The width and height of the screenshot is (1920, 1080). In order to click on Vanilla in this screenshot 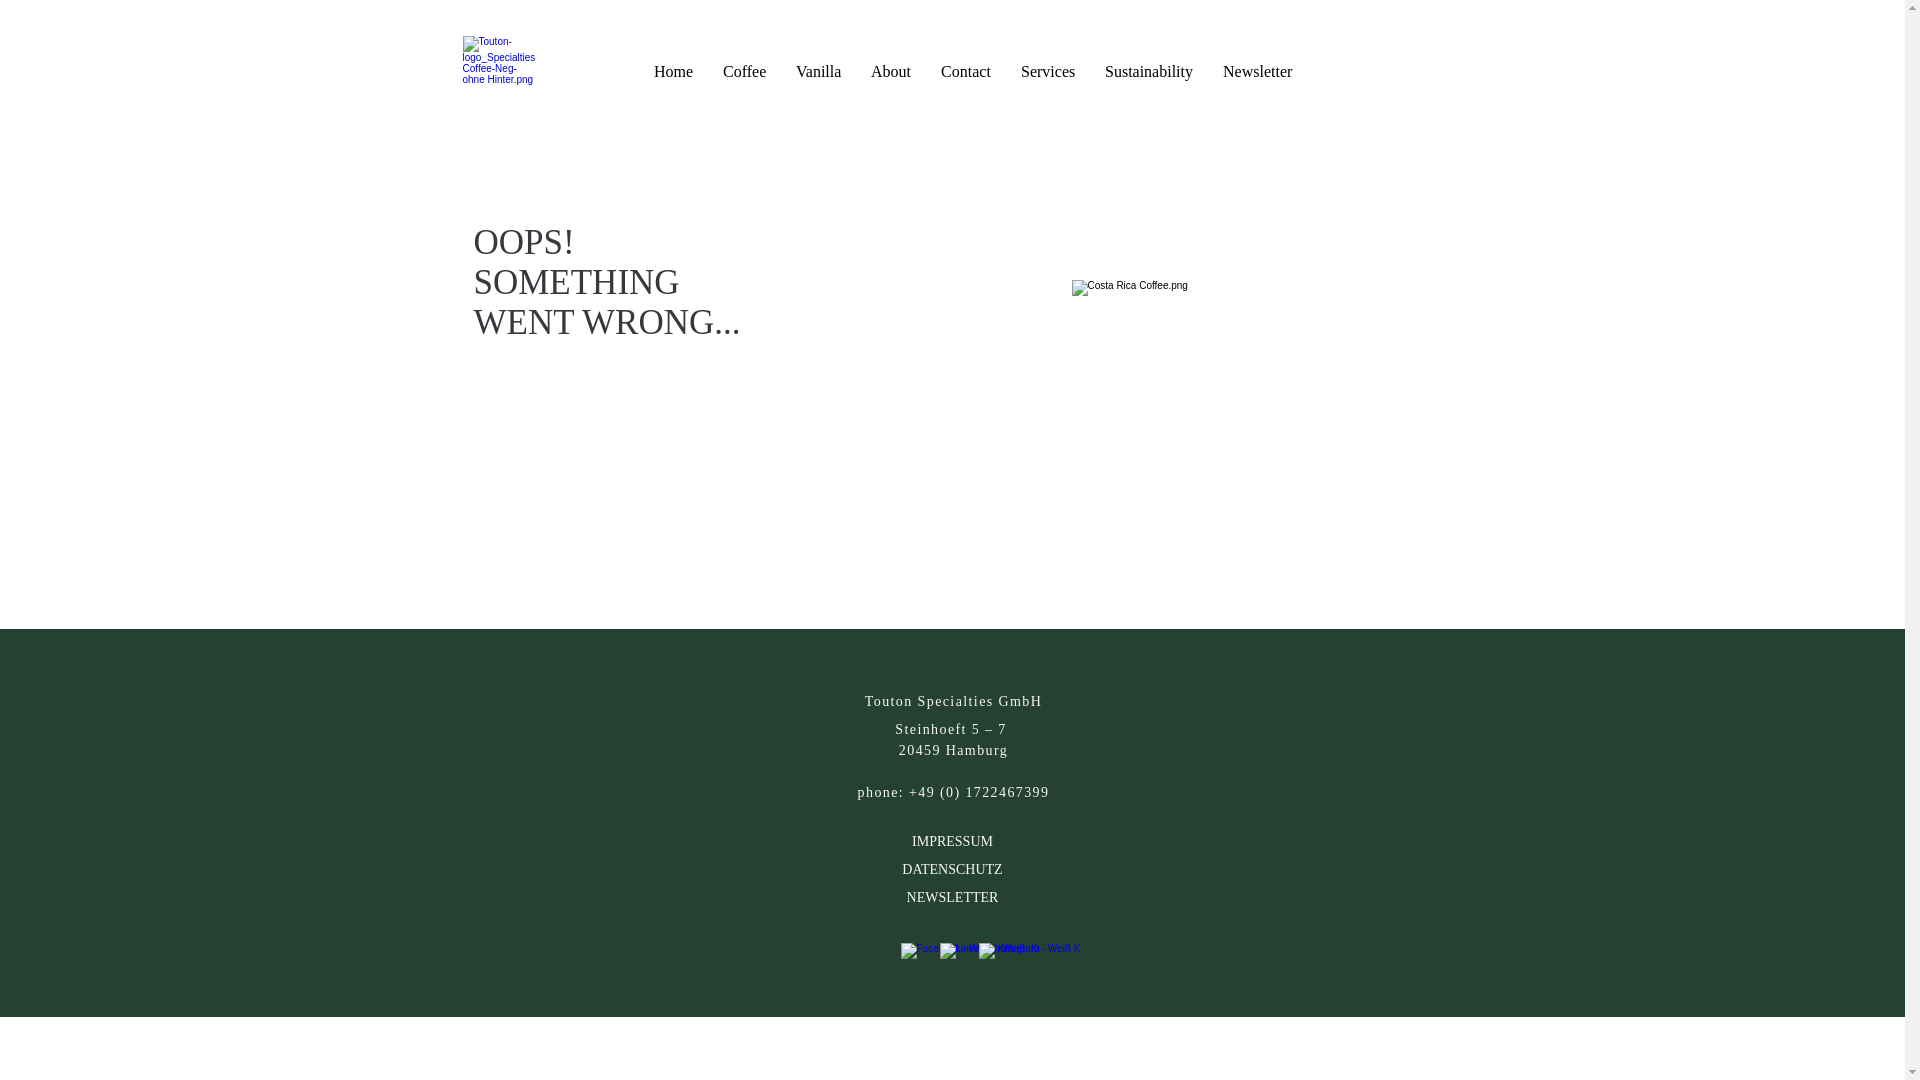, I will do `click(818, 72)`.